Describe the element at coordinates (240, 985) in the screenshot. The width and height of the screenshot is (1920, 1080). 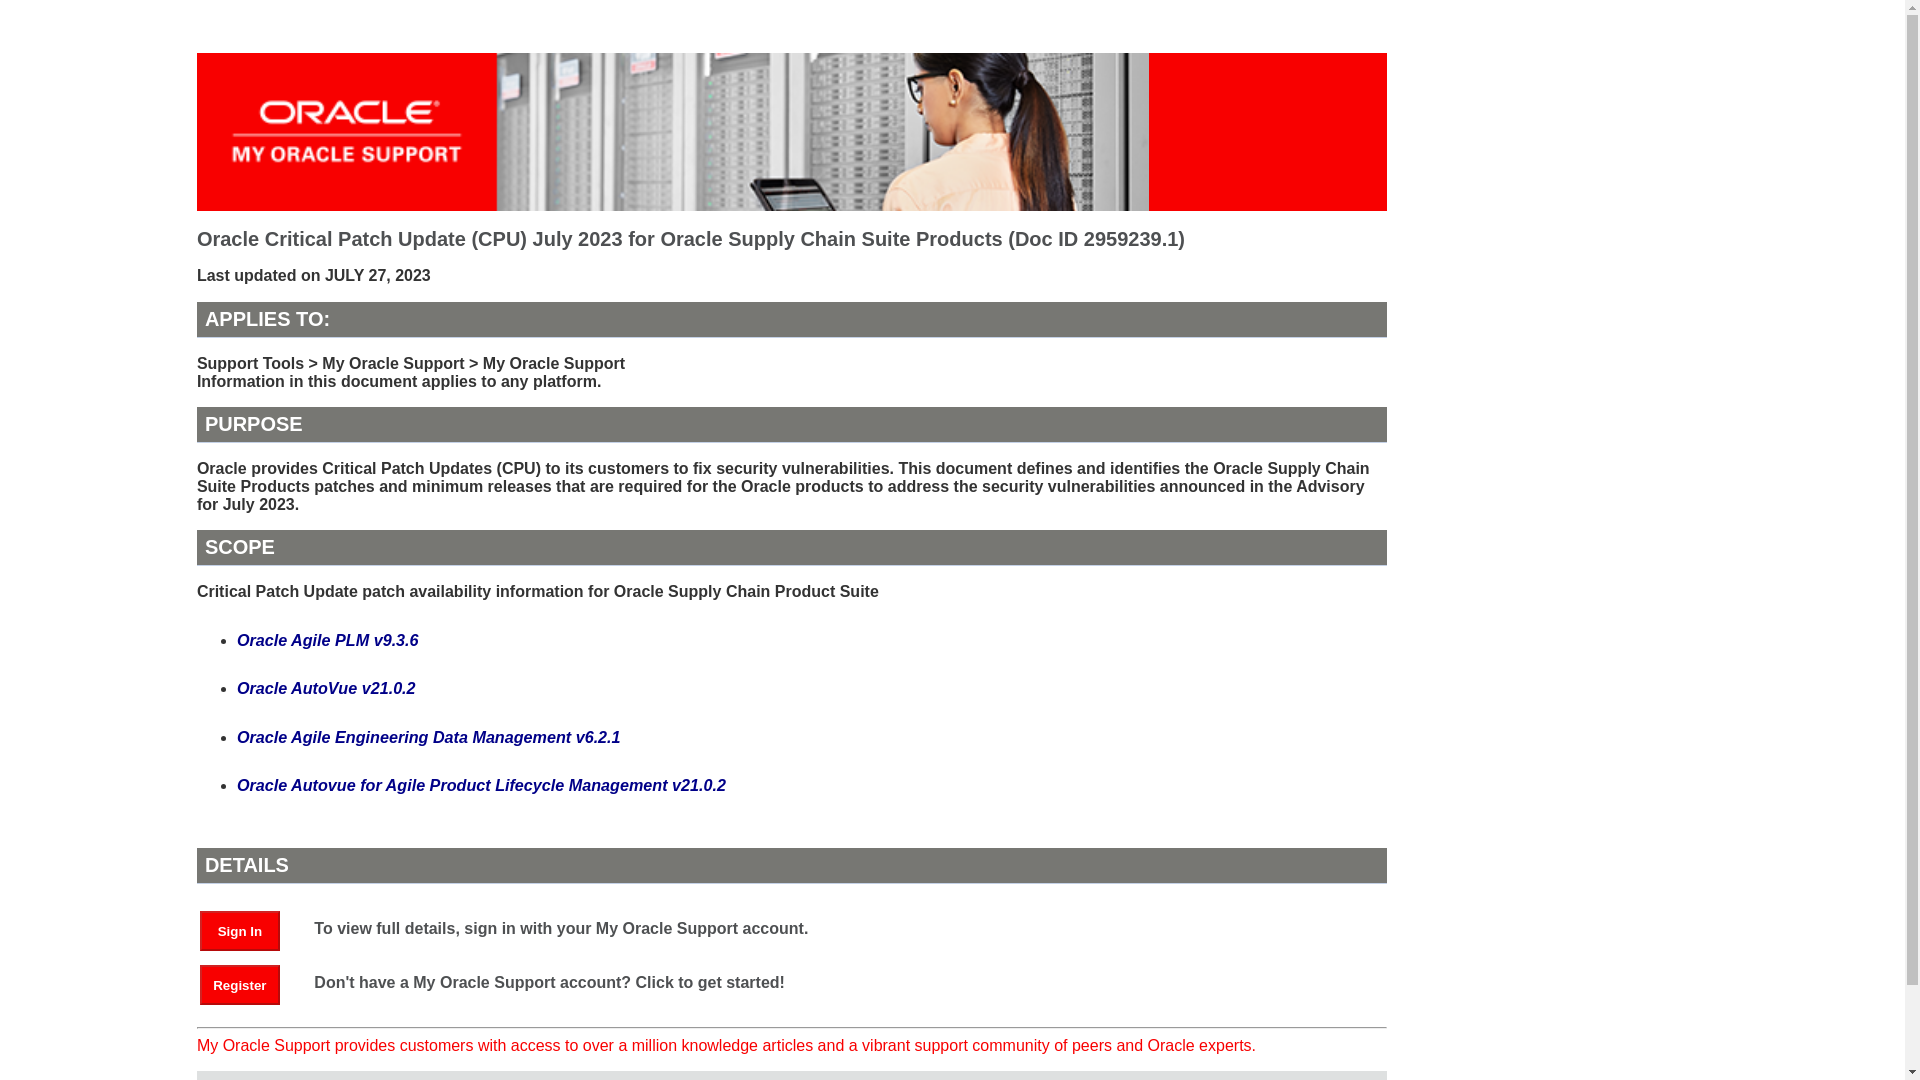
I see `Register` at that location.